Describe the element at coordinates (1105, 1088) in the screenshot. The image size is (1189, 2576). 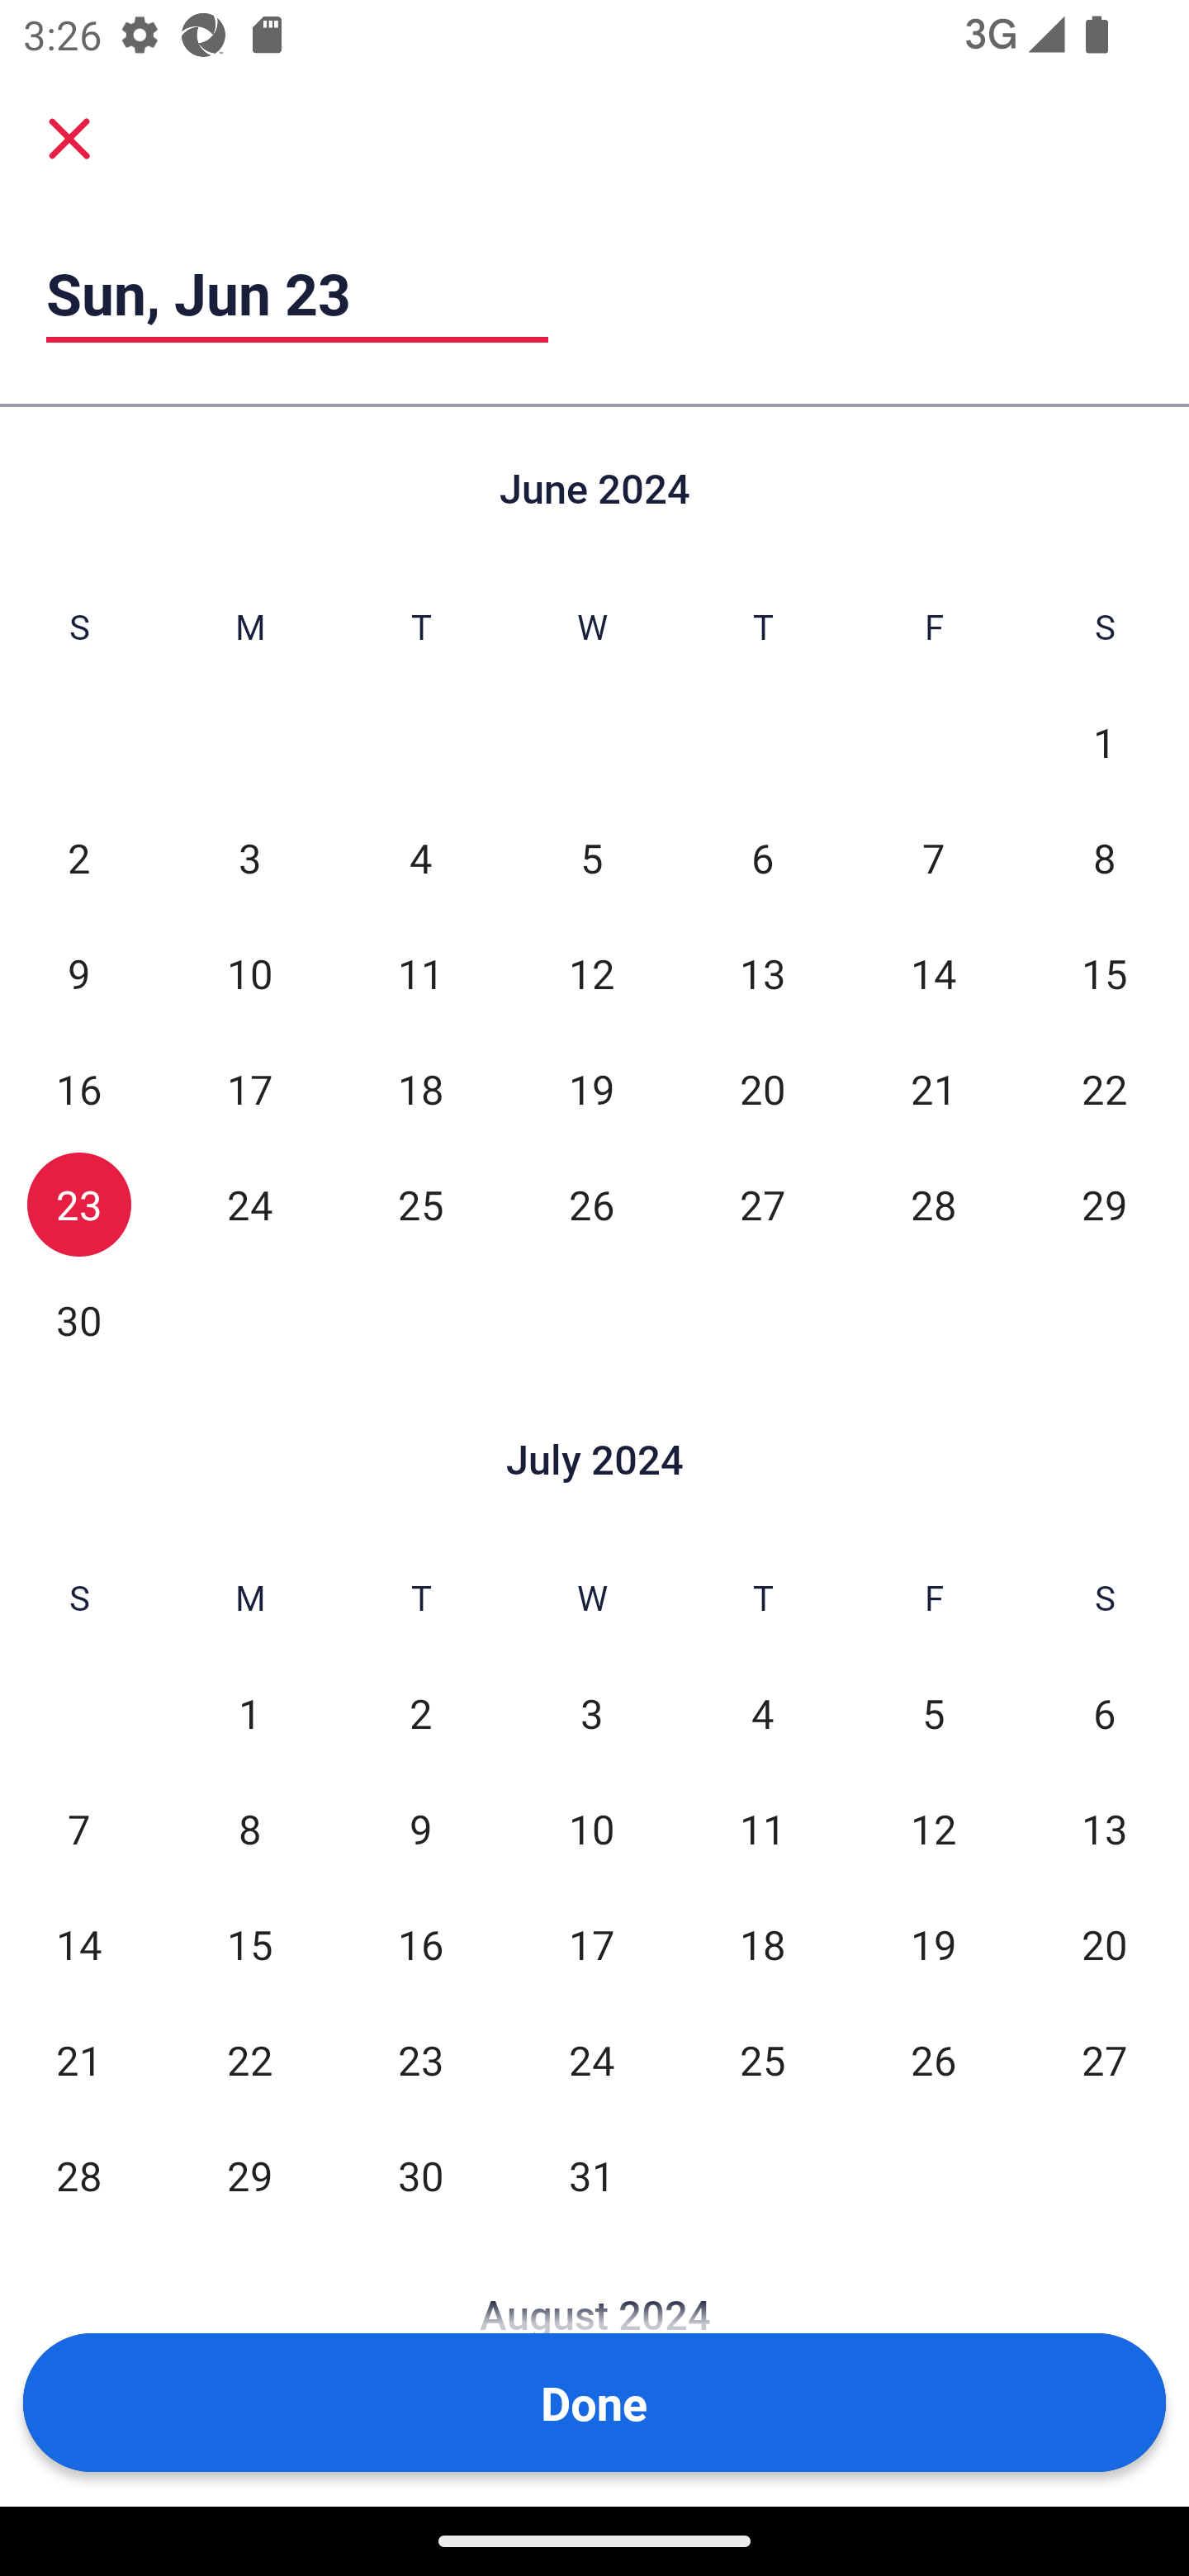
I see `22 Sat, Jun 22, Not Selected` at that location.